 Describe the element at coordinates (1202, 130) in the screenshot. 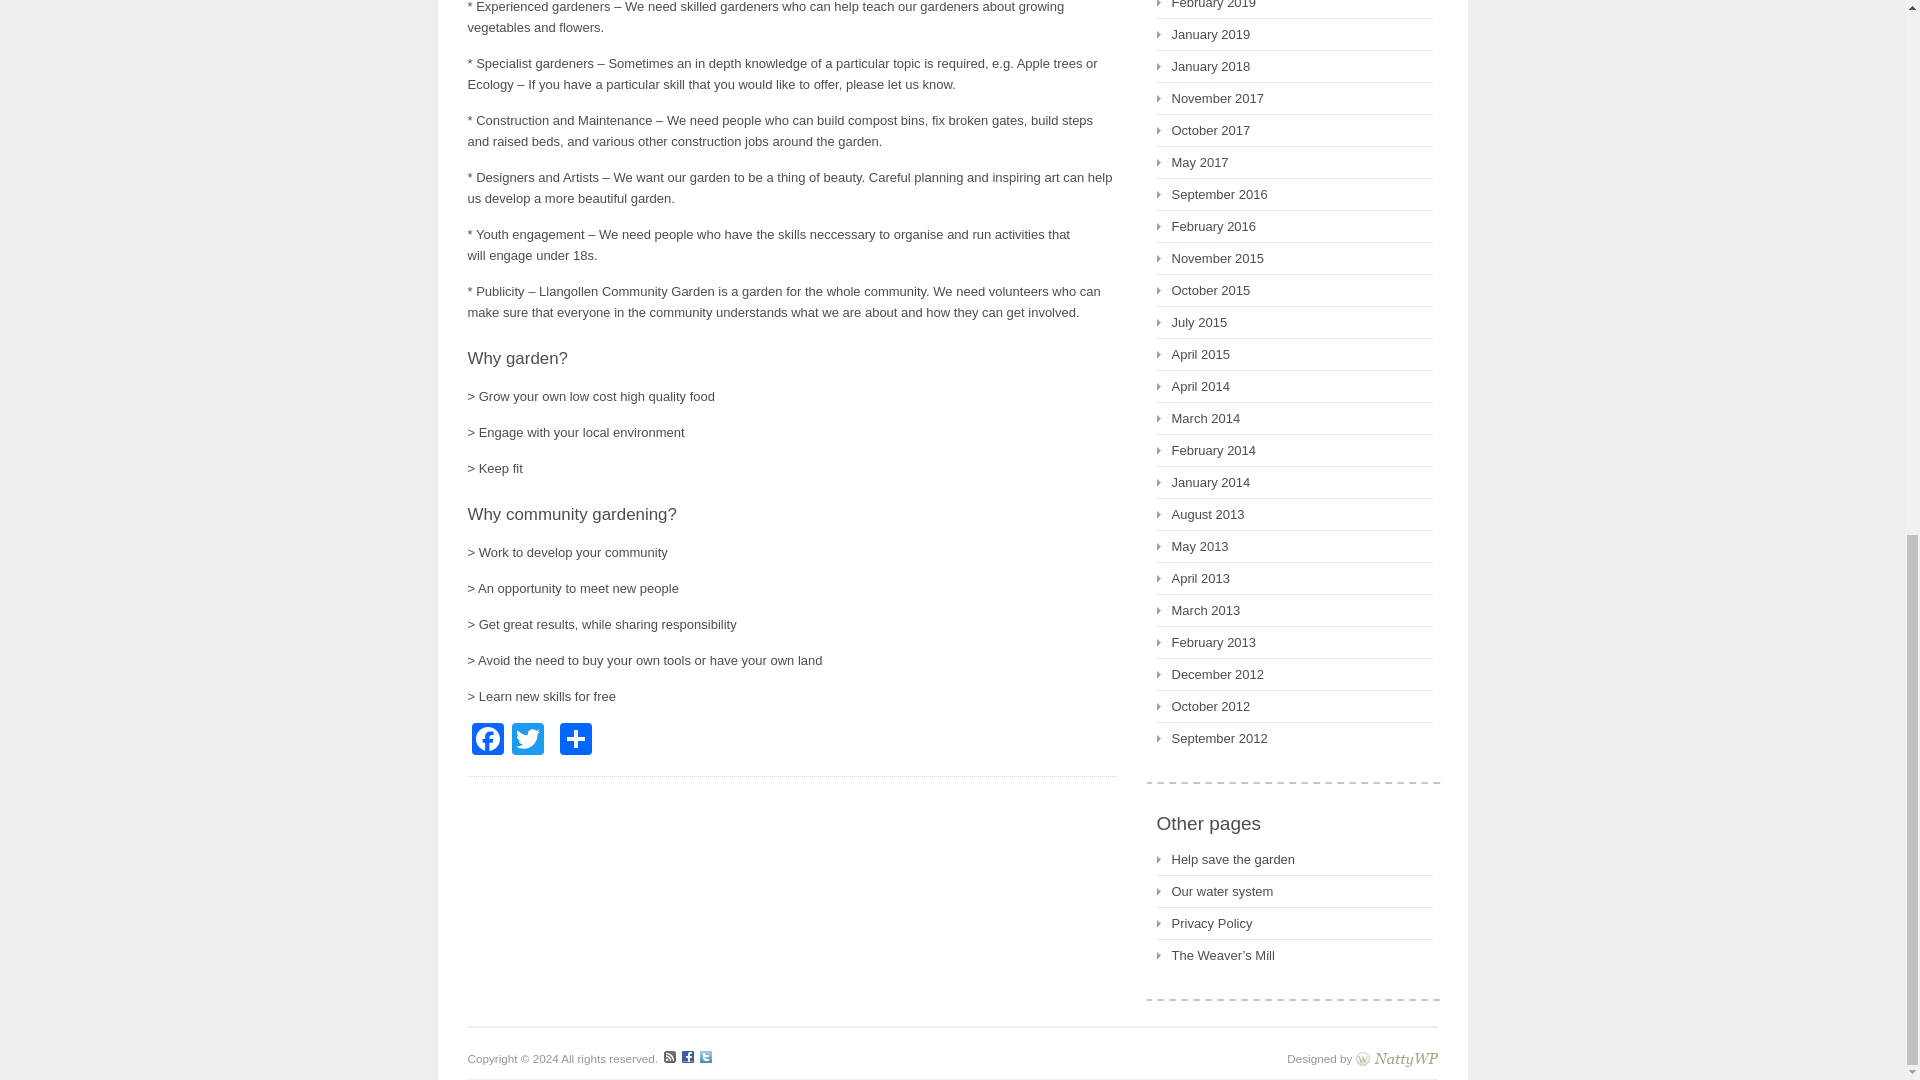

I see `October 2017` at that location.